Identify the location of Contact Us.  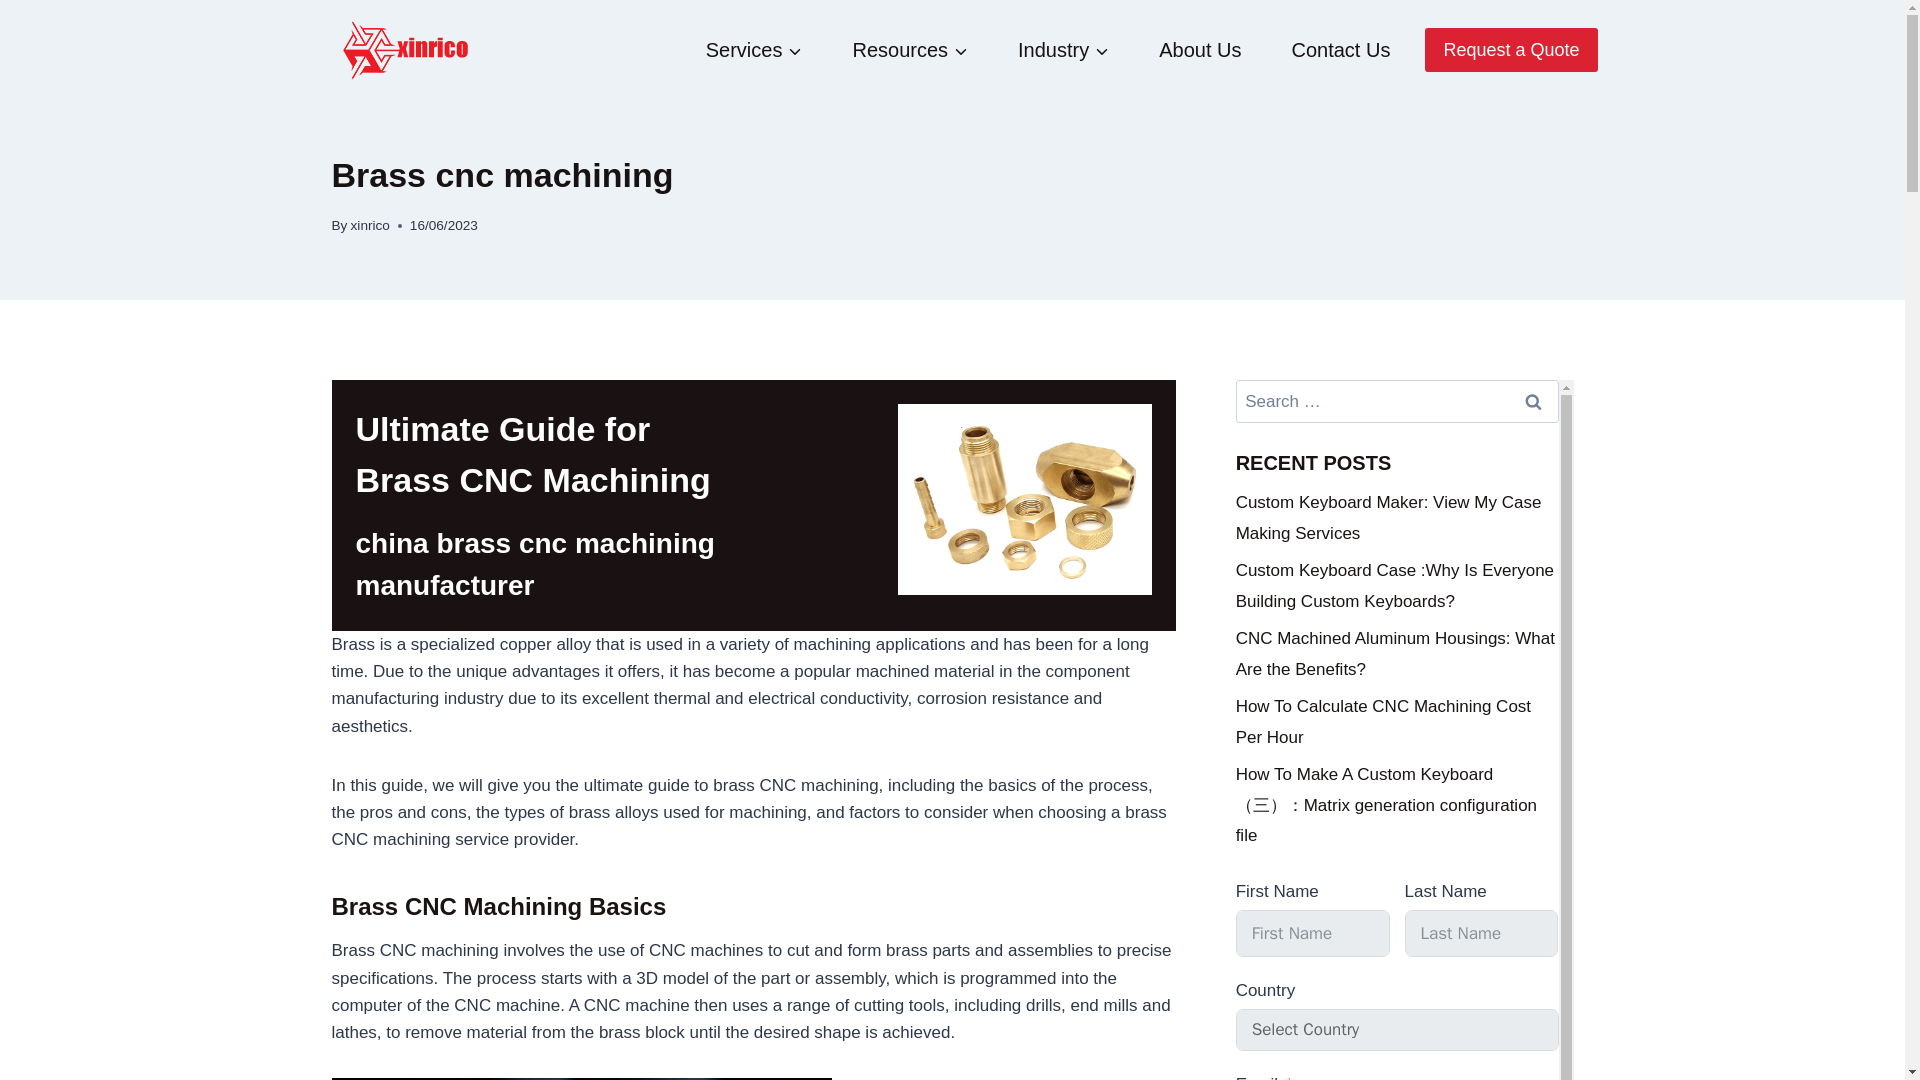
(1340, 50).